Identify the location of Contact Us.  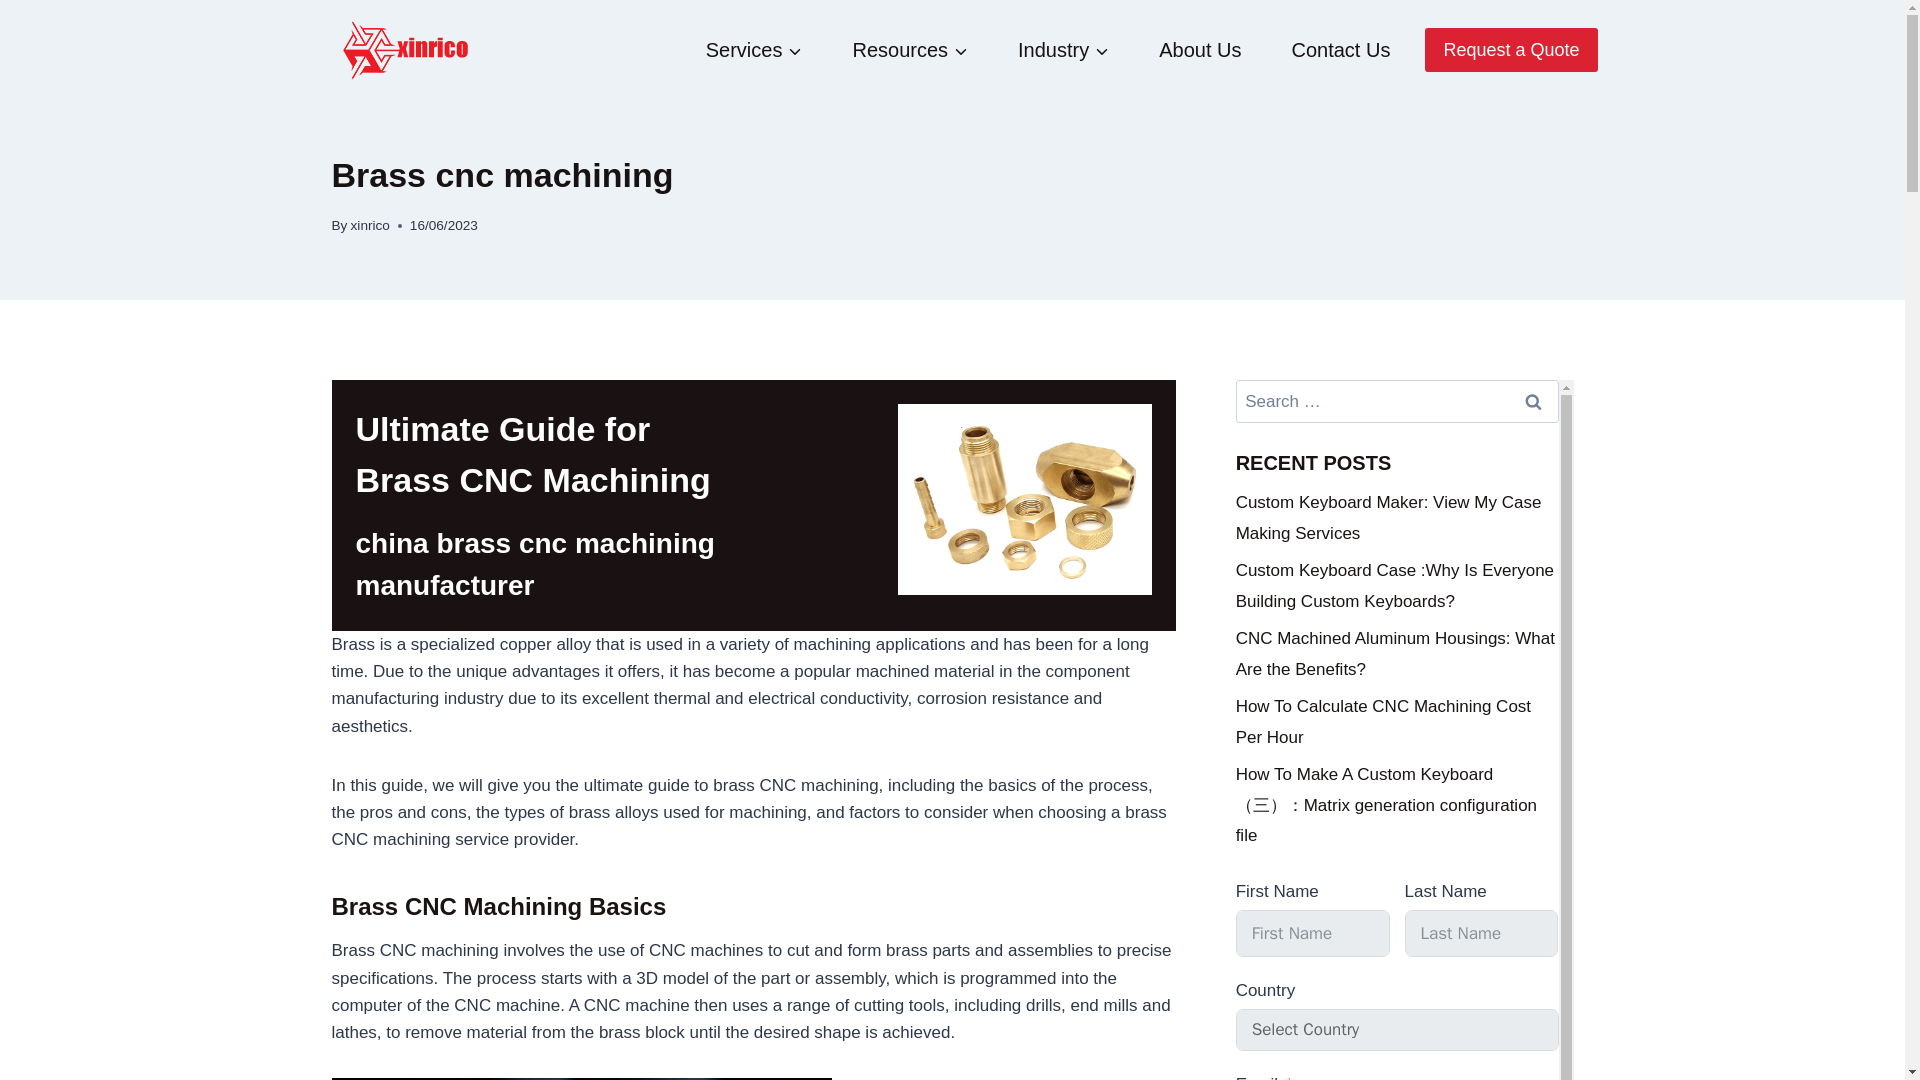
(1340, 50).